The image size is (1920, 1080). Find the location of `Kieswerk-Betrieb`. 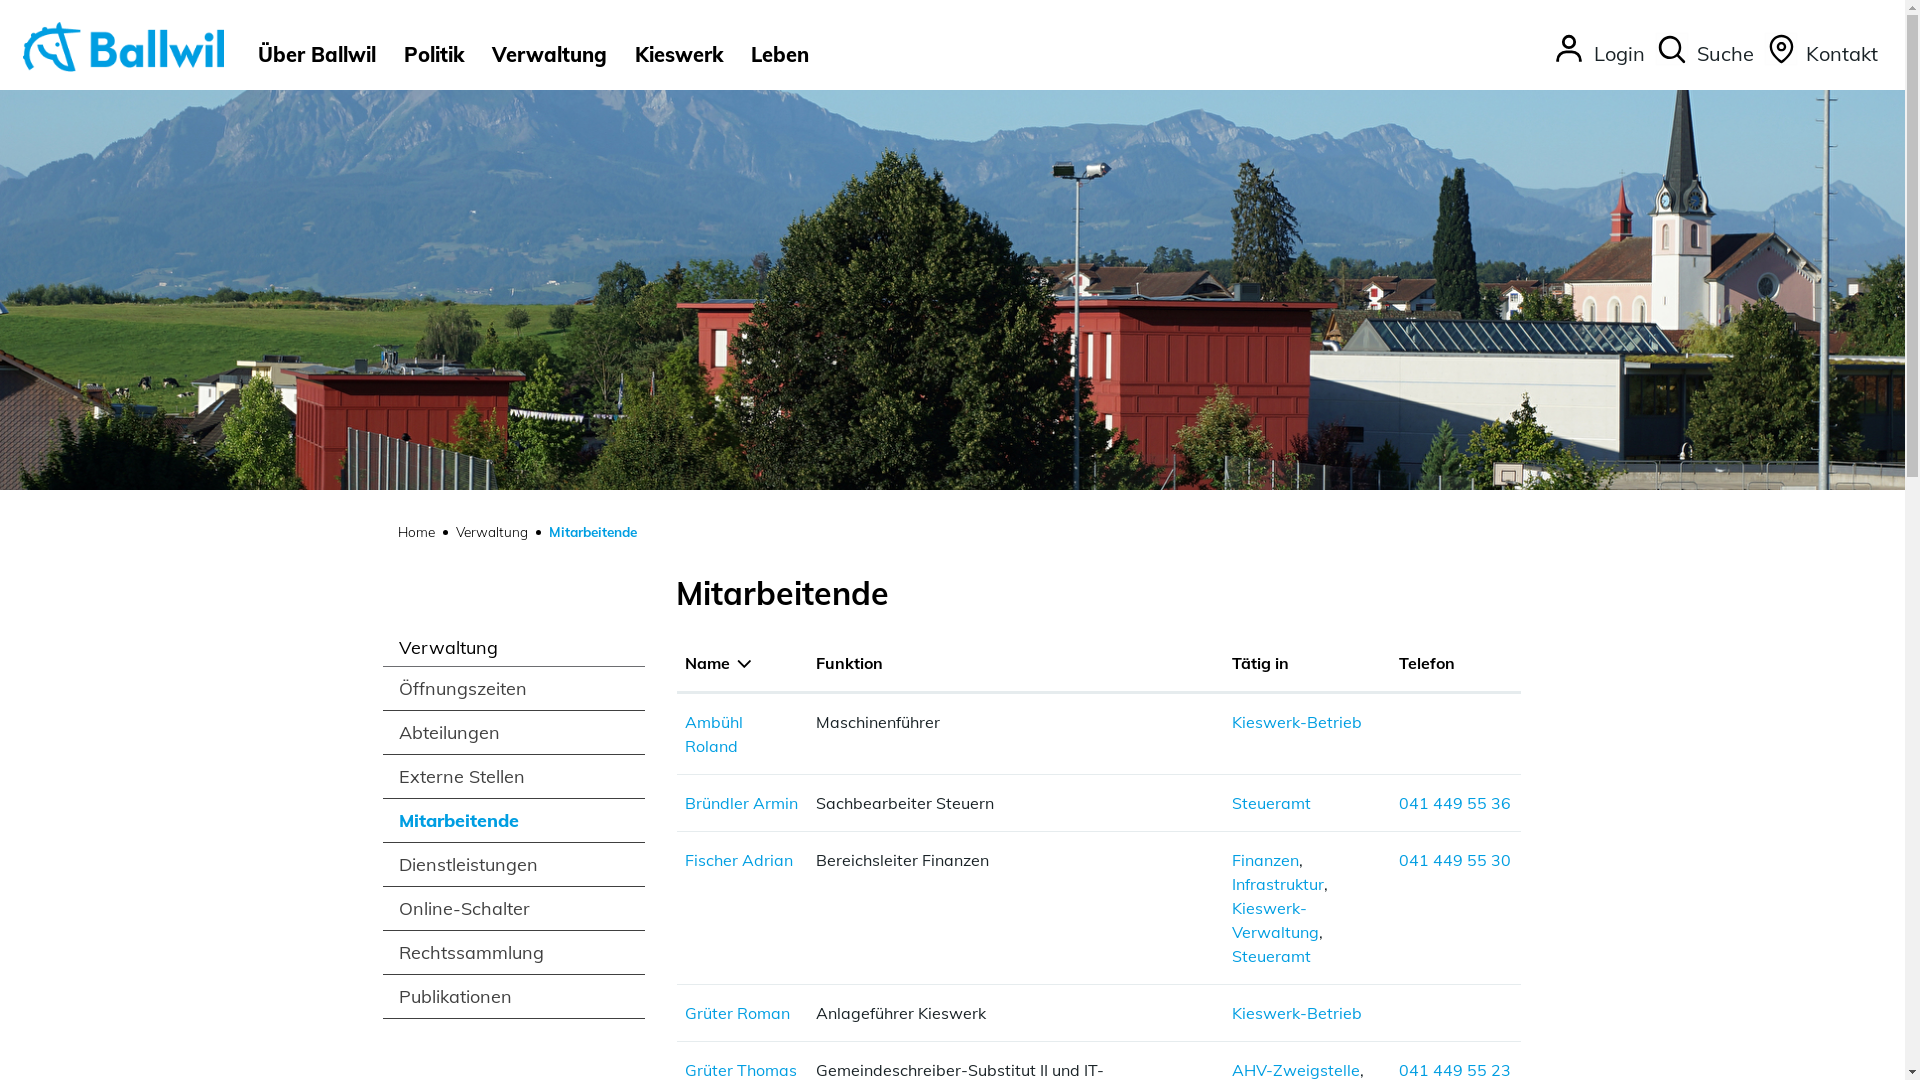

Kieswerk-Betrieb is located at coordinates (1297, 1013).